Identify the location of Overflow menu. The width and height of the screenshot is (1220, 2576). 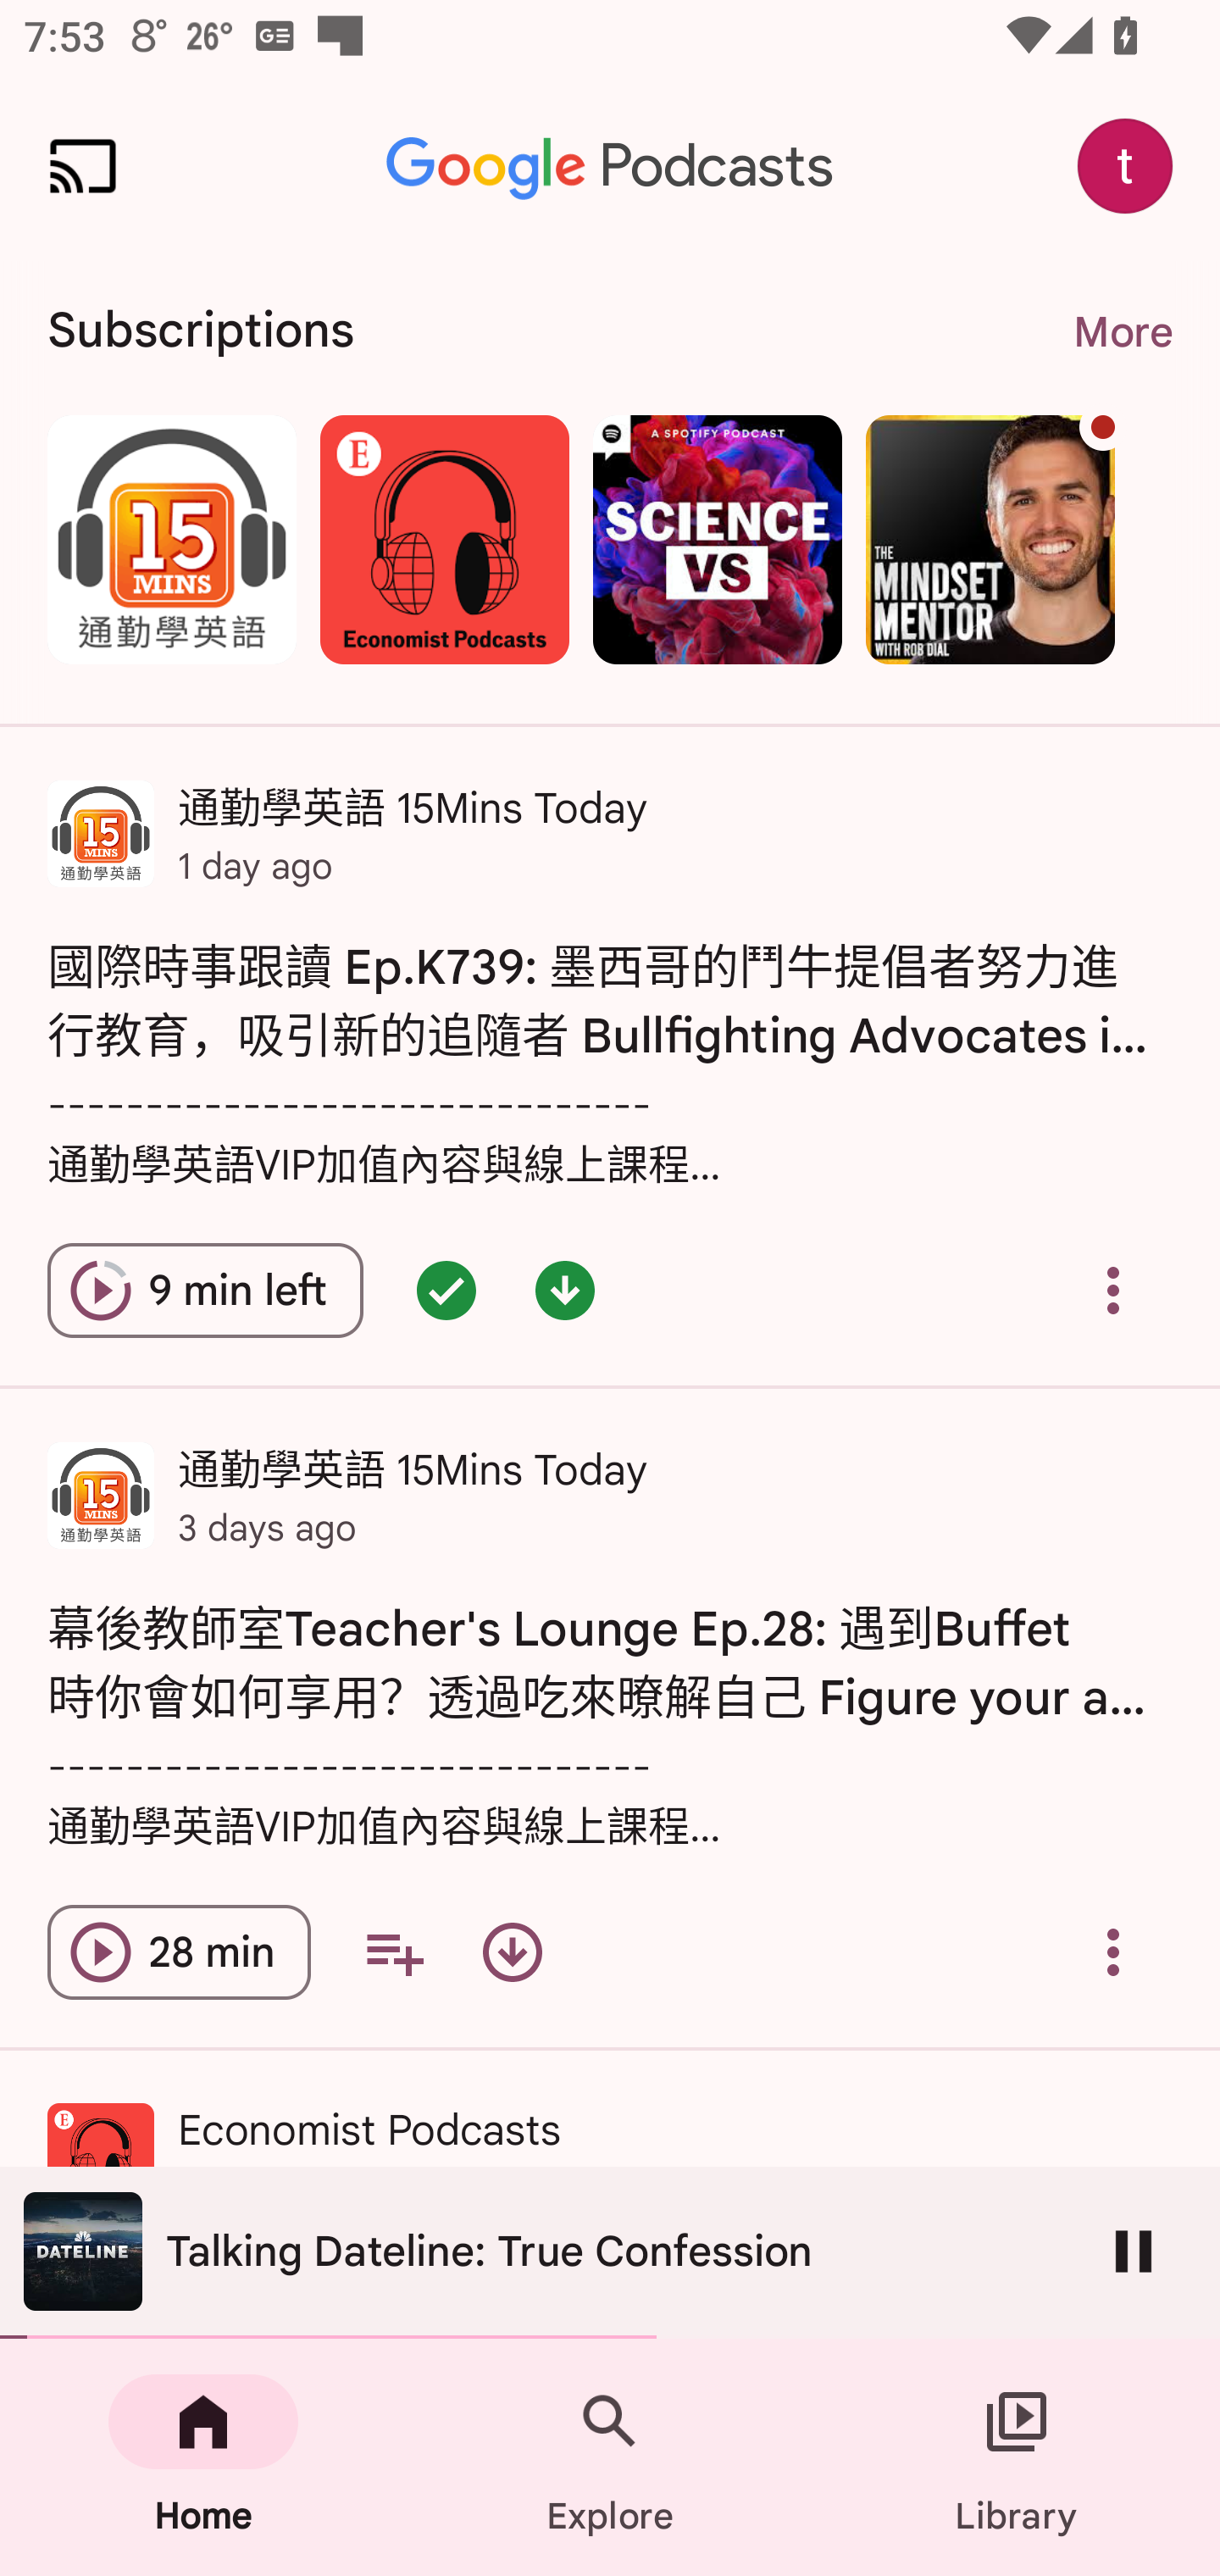
(1113, 1290).